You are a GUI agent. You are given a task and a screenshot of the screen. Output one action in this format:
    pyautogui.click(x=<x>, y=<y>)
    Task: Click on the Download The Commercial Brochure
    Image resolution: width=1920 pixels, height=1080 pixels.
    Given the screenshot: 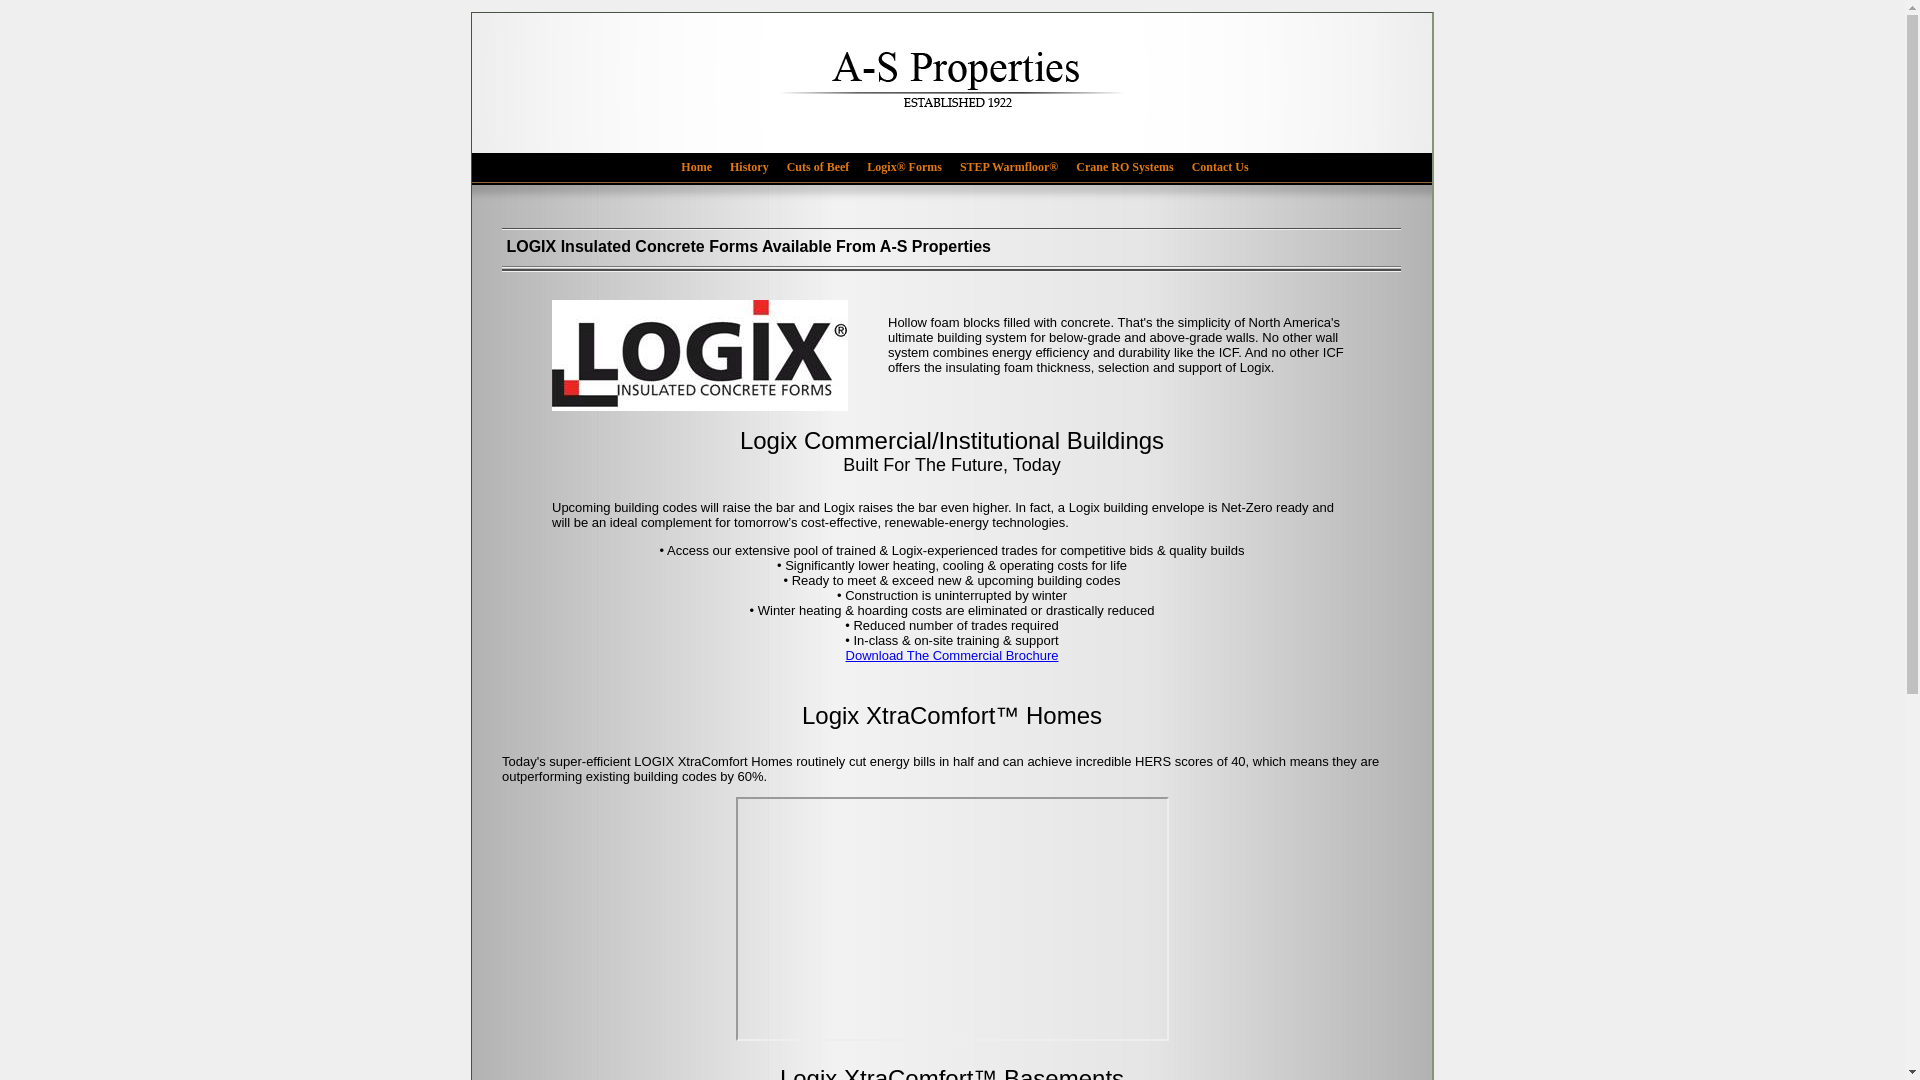 What is the action you would take?
    pyautogui.click(x=952, y=656)
    